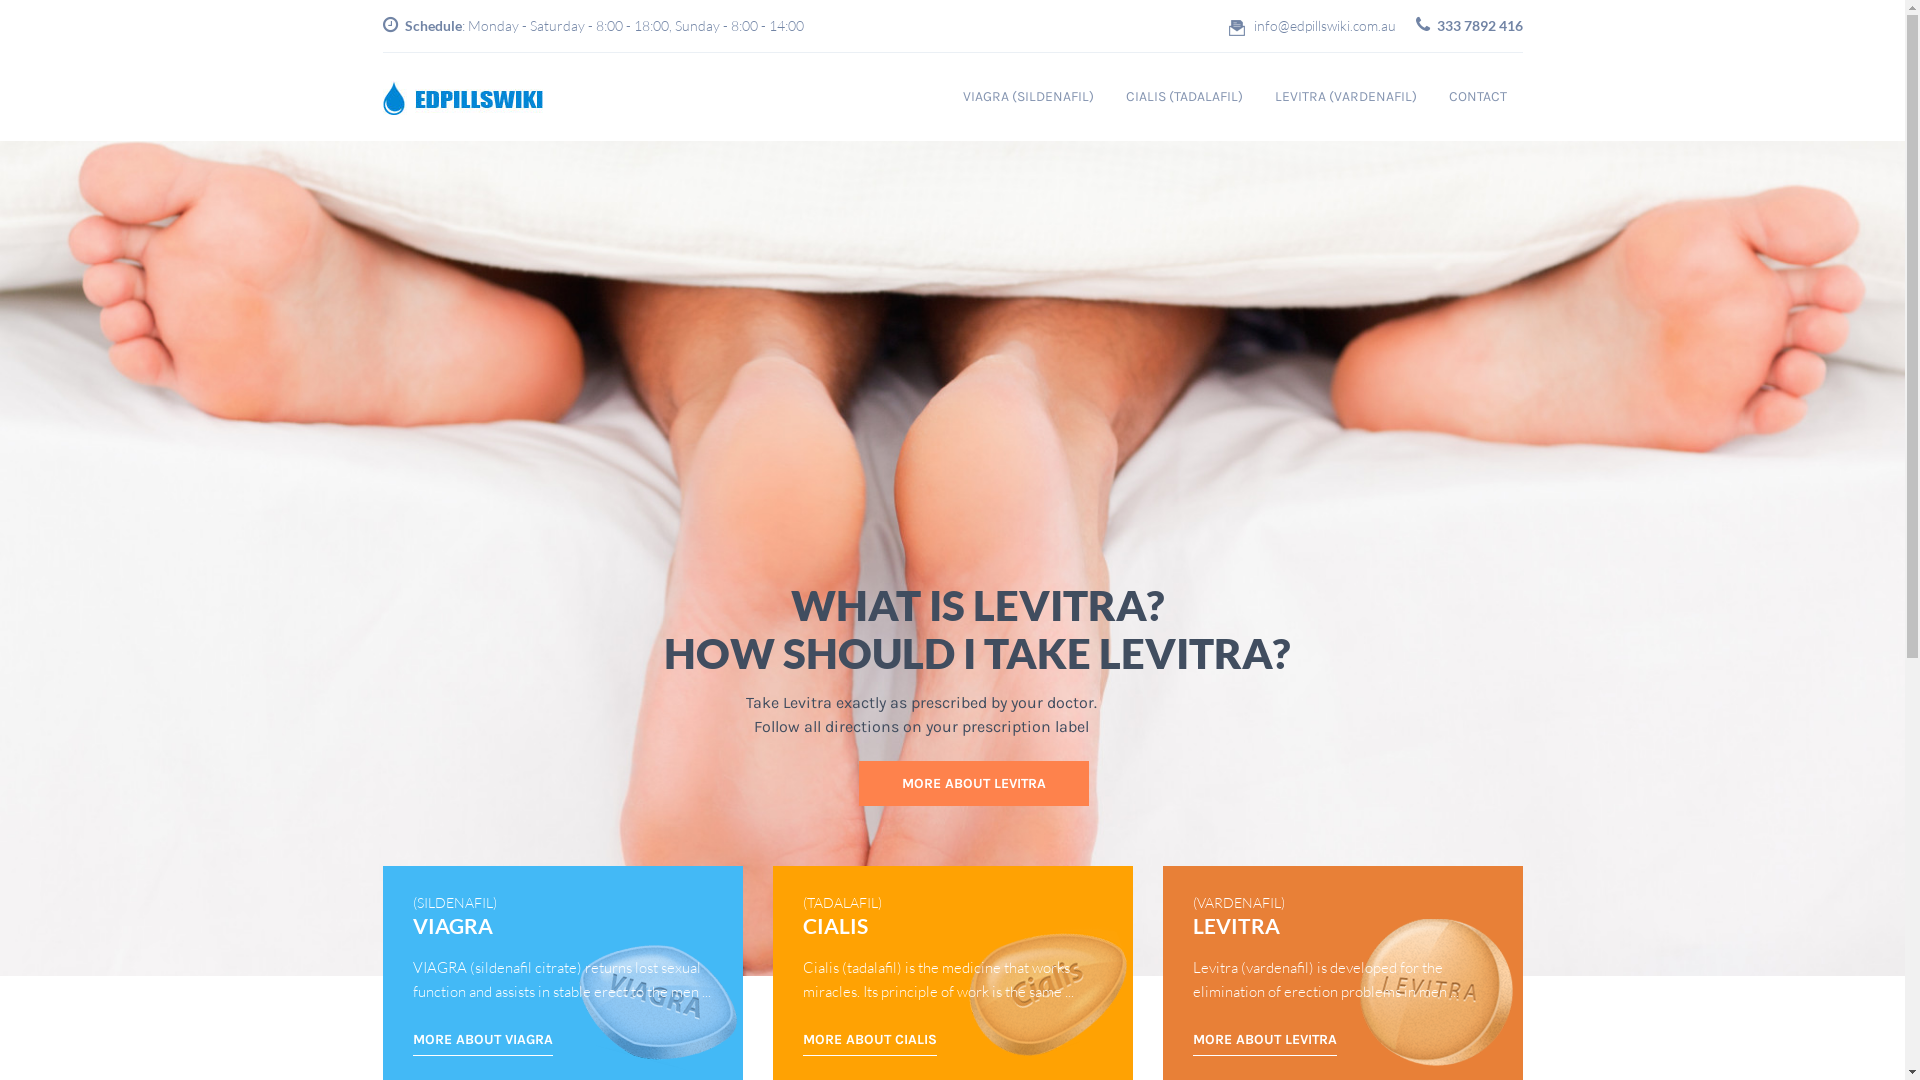 This screenshot has width=1920, height=1080. I want to click on CIALIS (TADALAFIL), so click(1184, 97).